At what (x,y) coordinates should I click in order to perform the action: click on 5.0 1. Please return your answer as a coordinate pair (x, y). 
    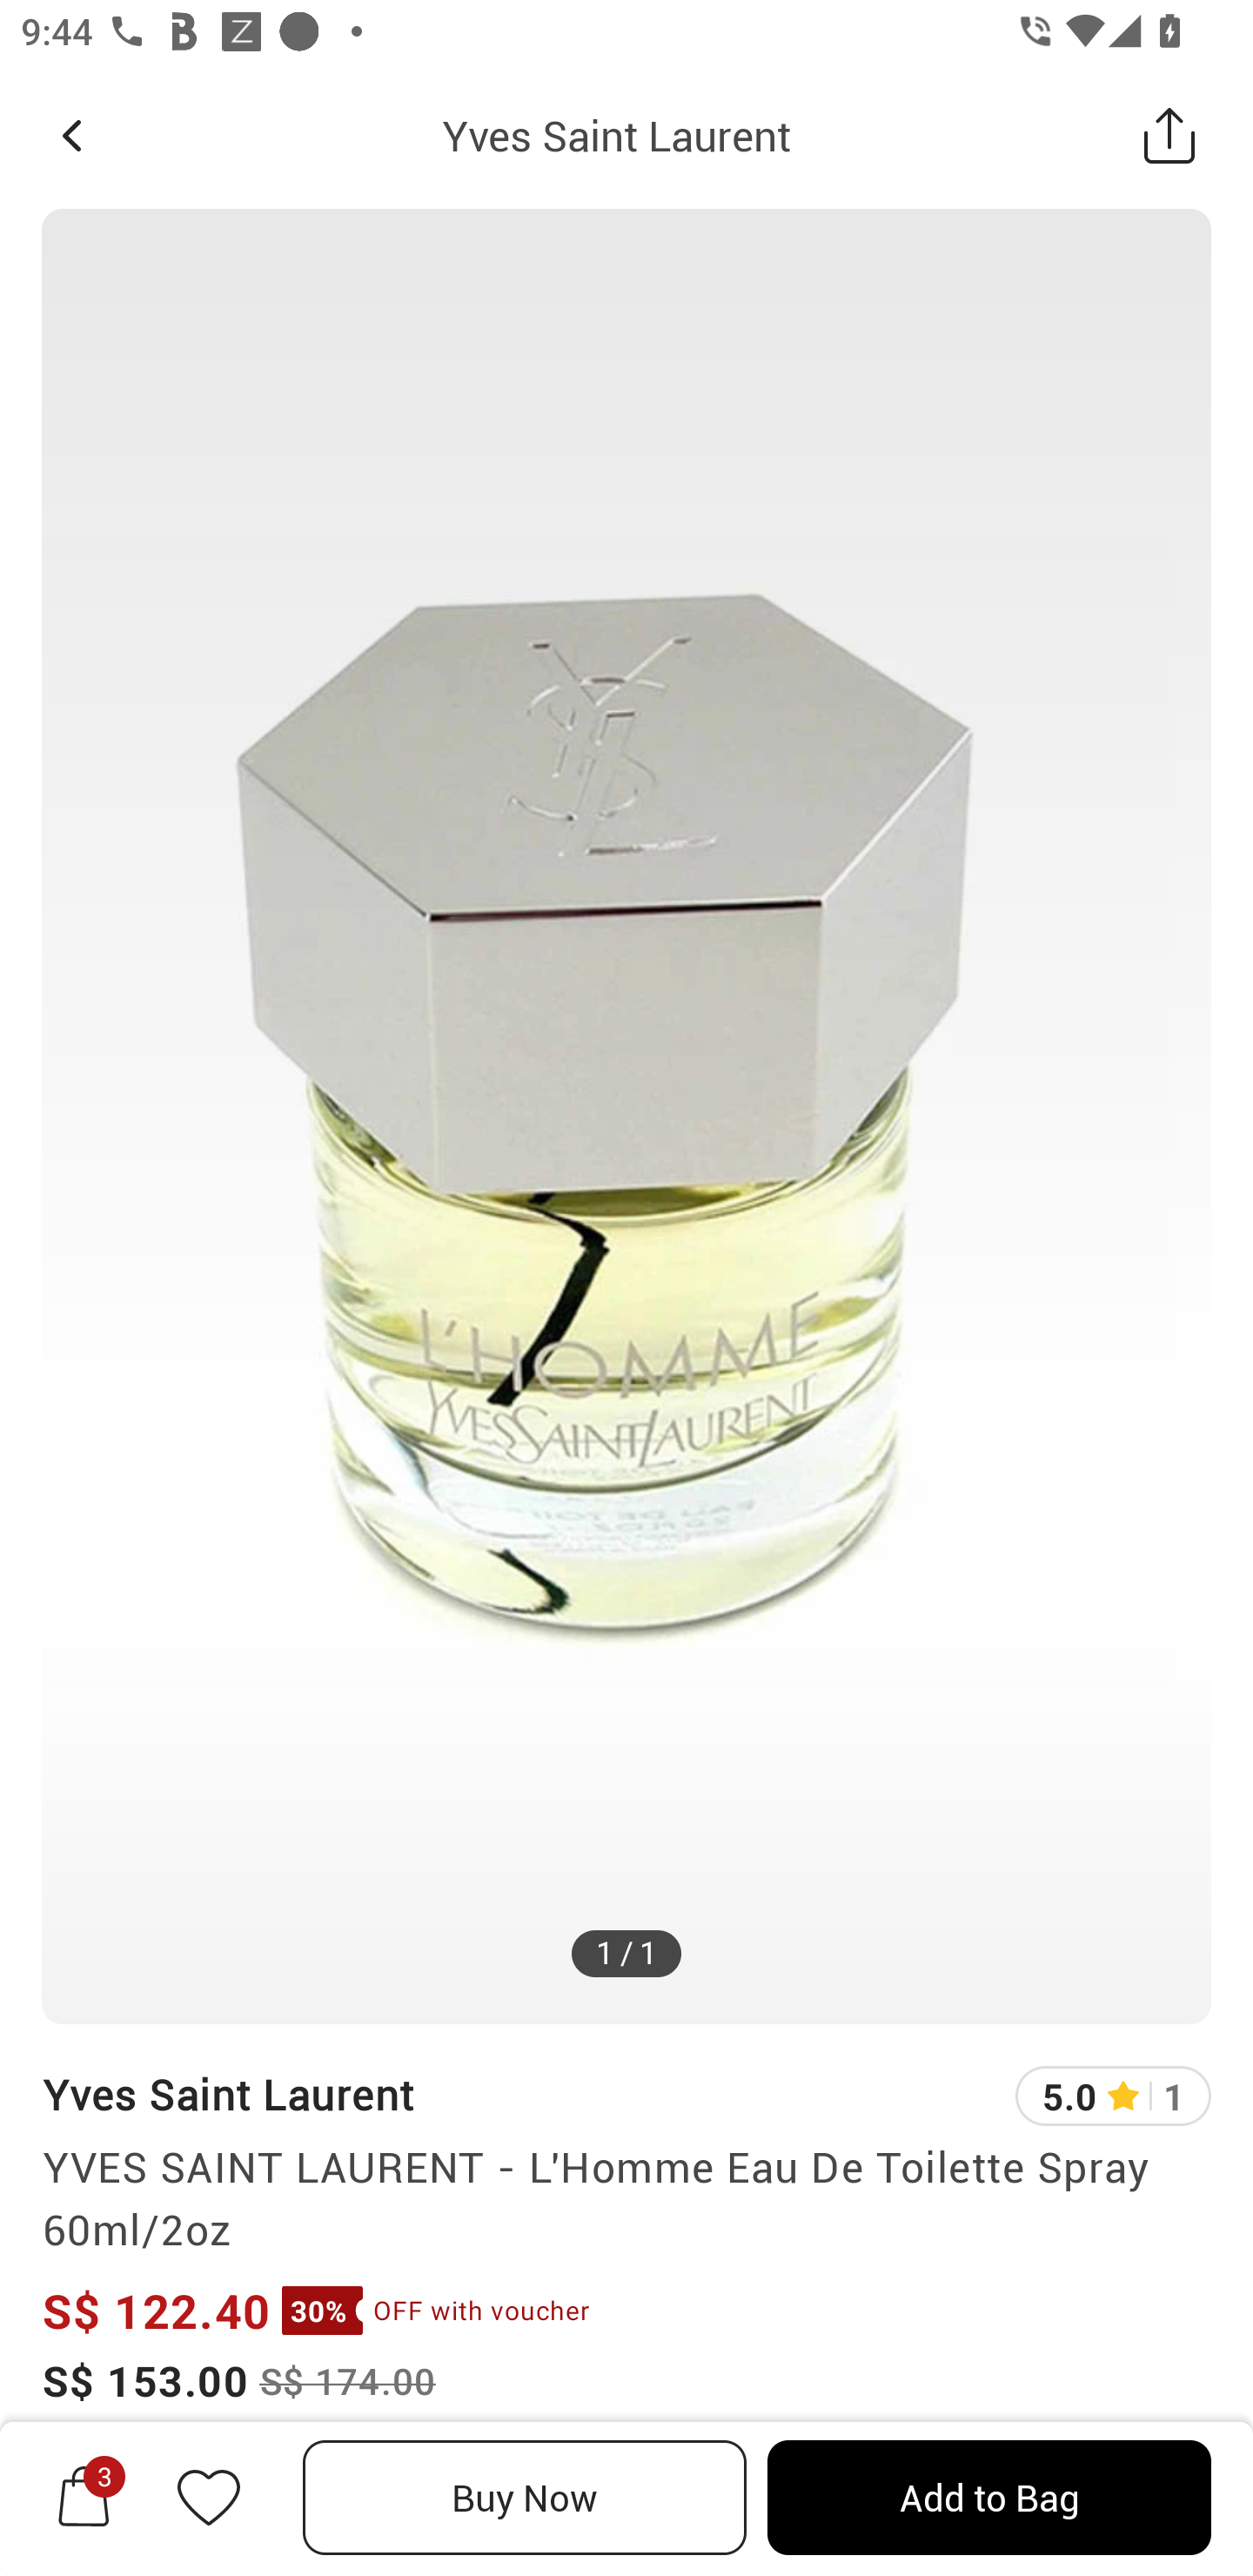
    Looking at the image, I should click on (1113, 2096).